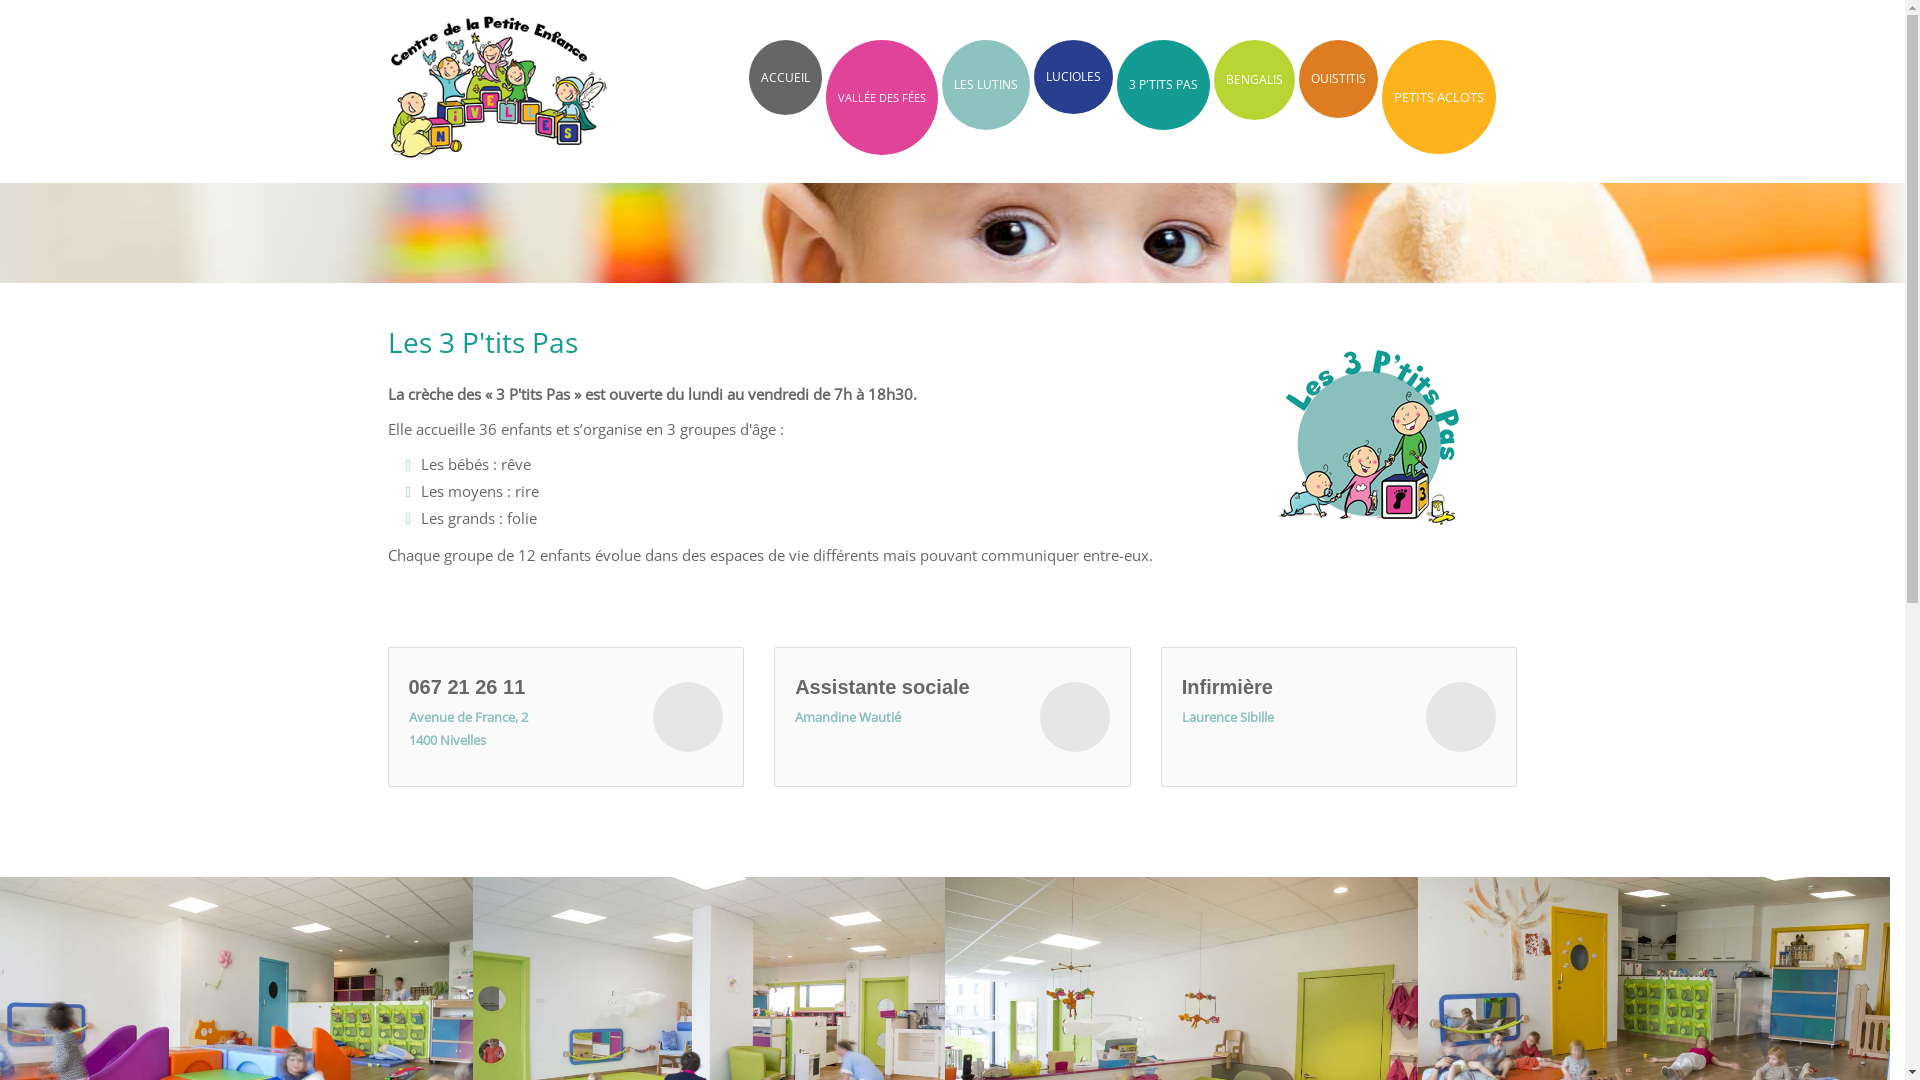  What do you see at coordinates (499, 78) in the screenshot?
I see `Centre de la petite enfance de Nivelles` at bounding box center [499, 78].